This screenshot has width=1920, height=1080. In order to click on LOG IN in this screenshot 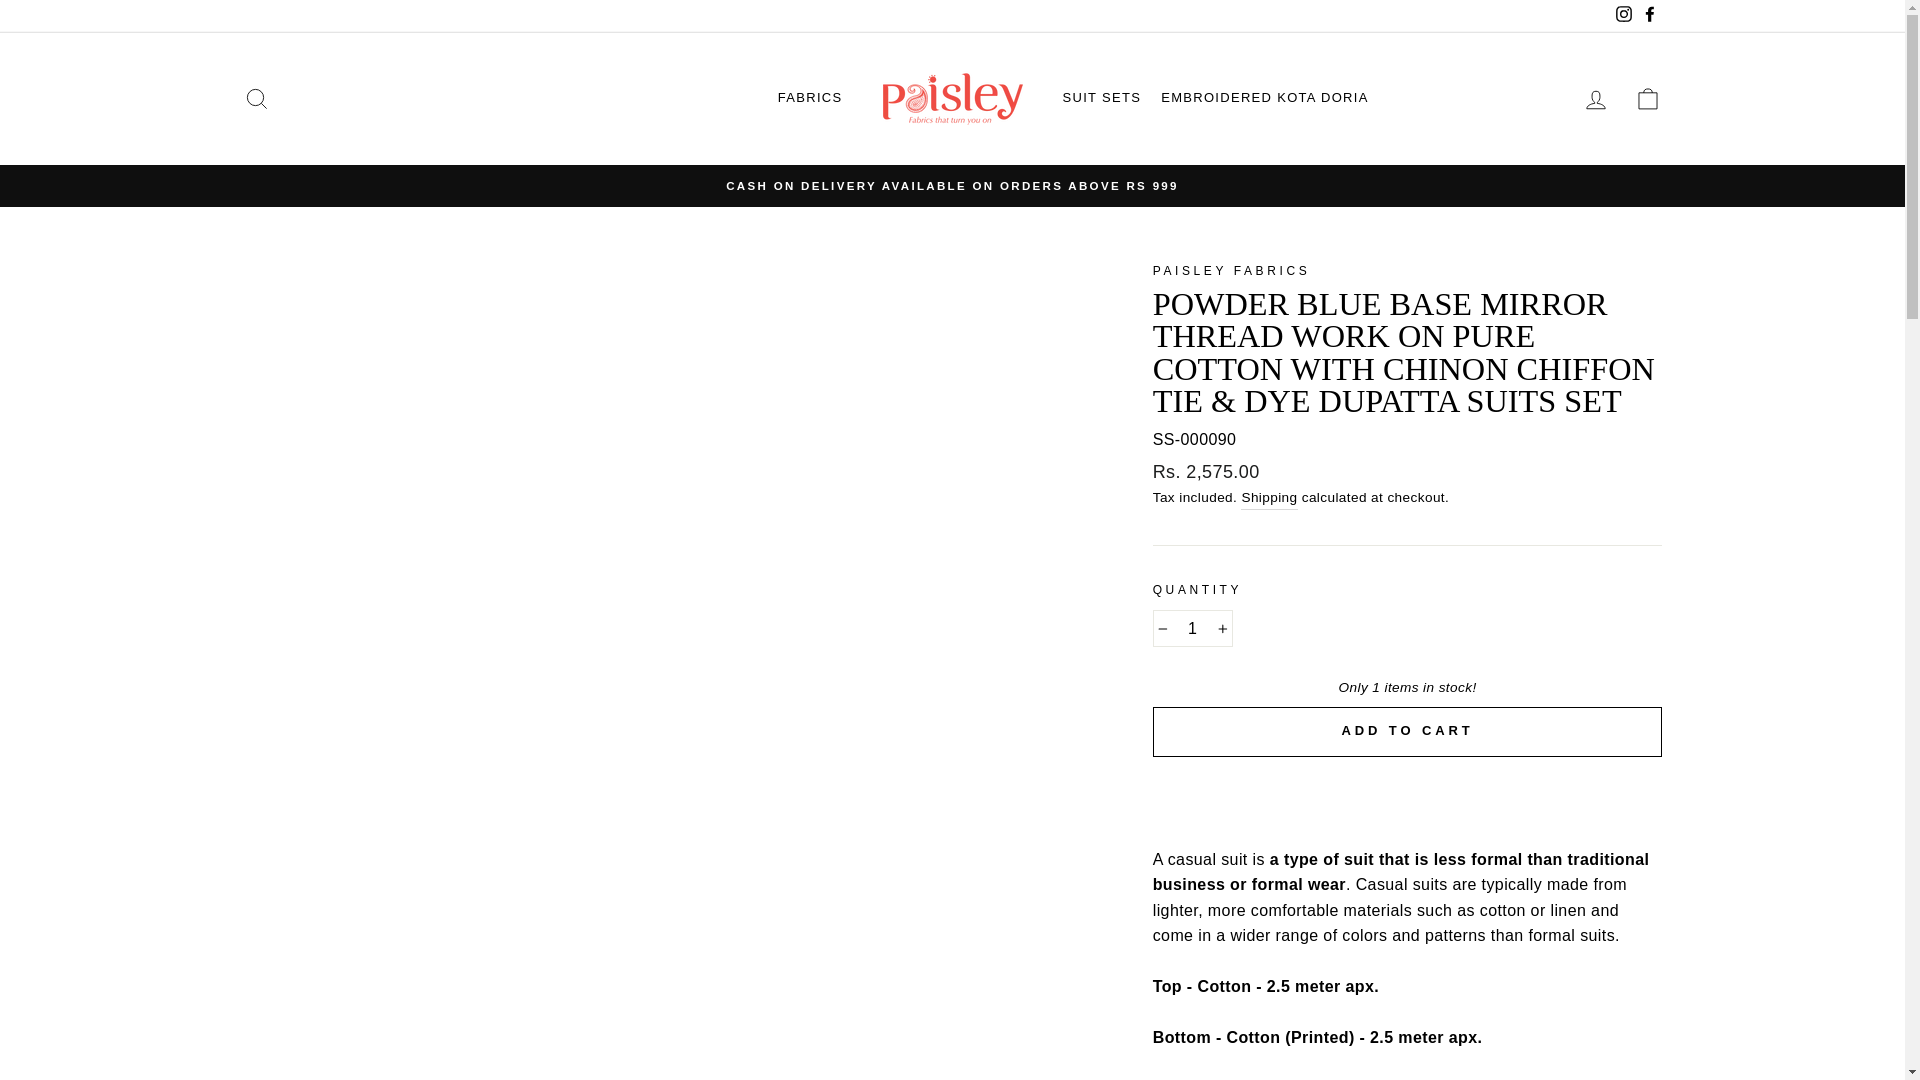, I will do `click(1596, 98)`.